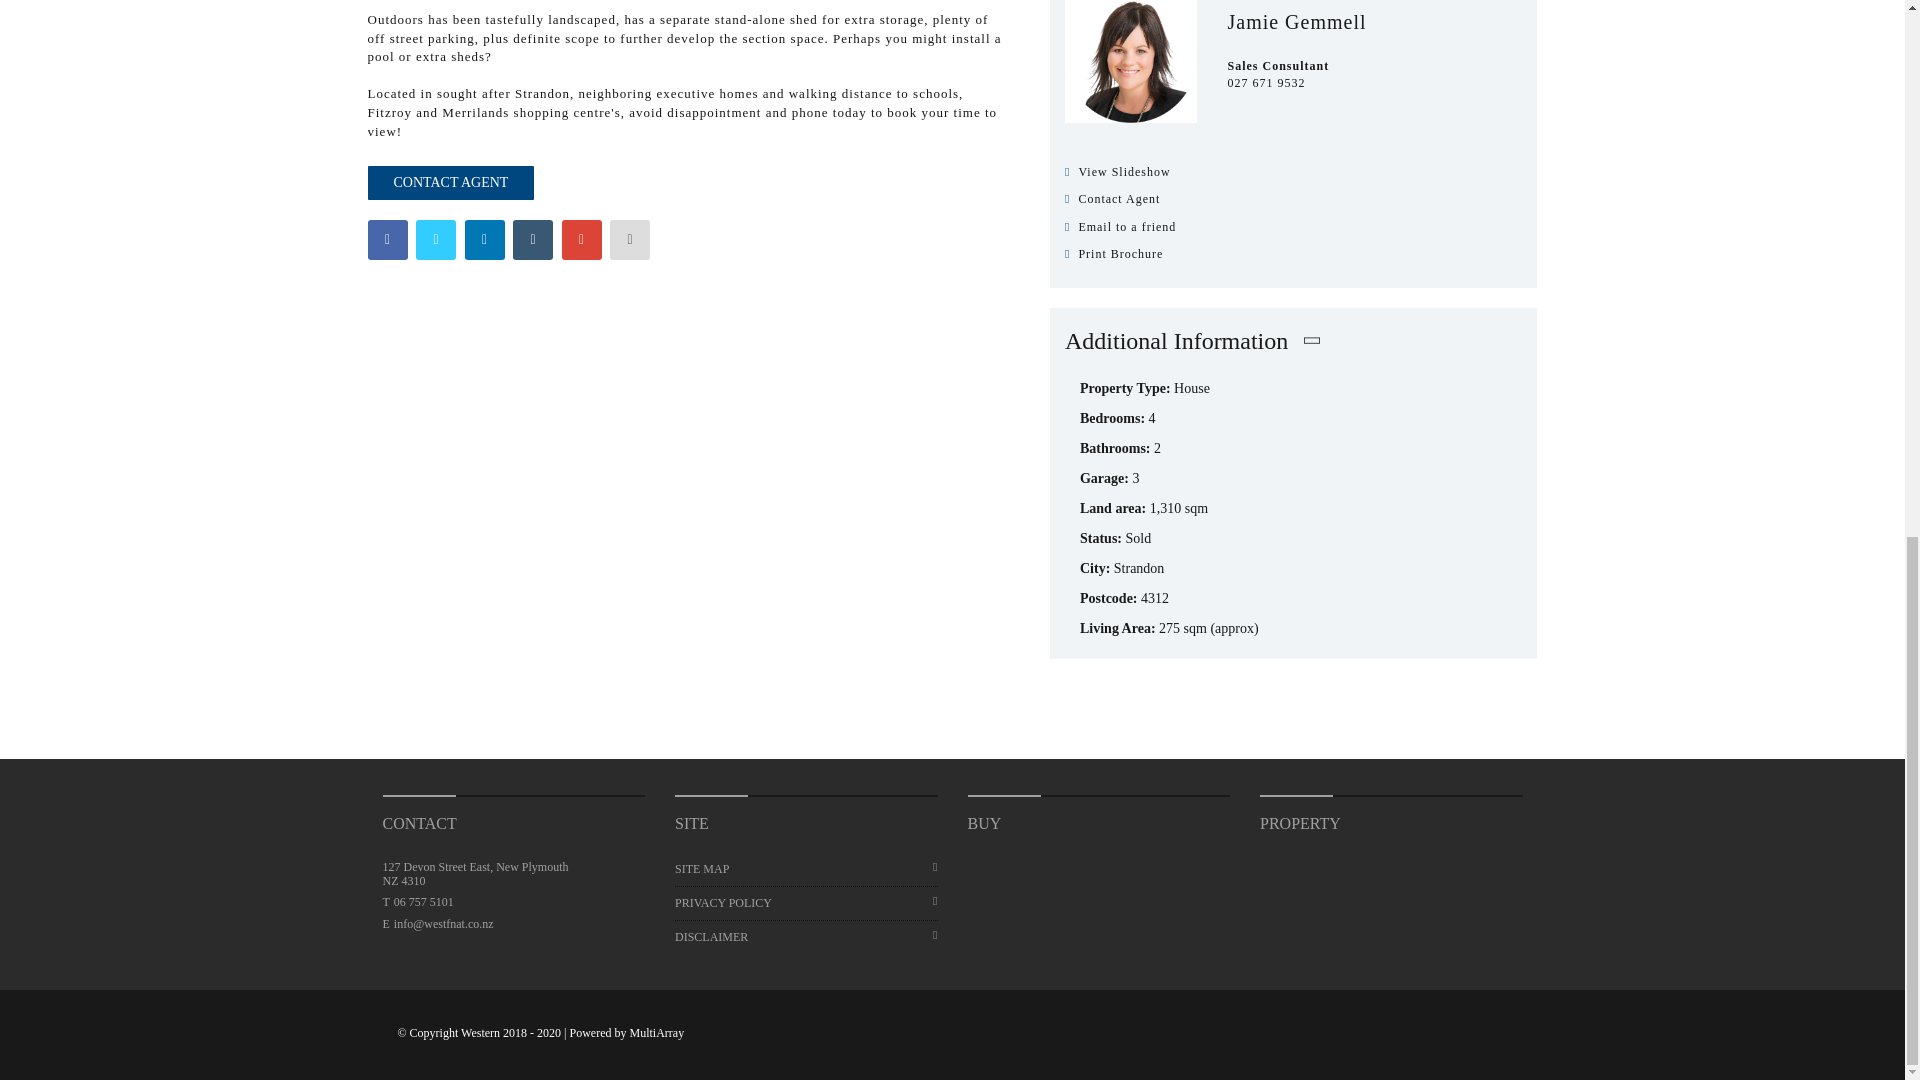 The width and height of the screenshot is (1920, 1080). I want to click on CONTACT AGENT, so click(452, 182).